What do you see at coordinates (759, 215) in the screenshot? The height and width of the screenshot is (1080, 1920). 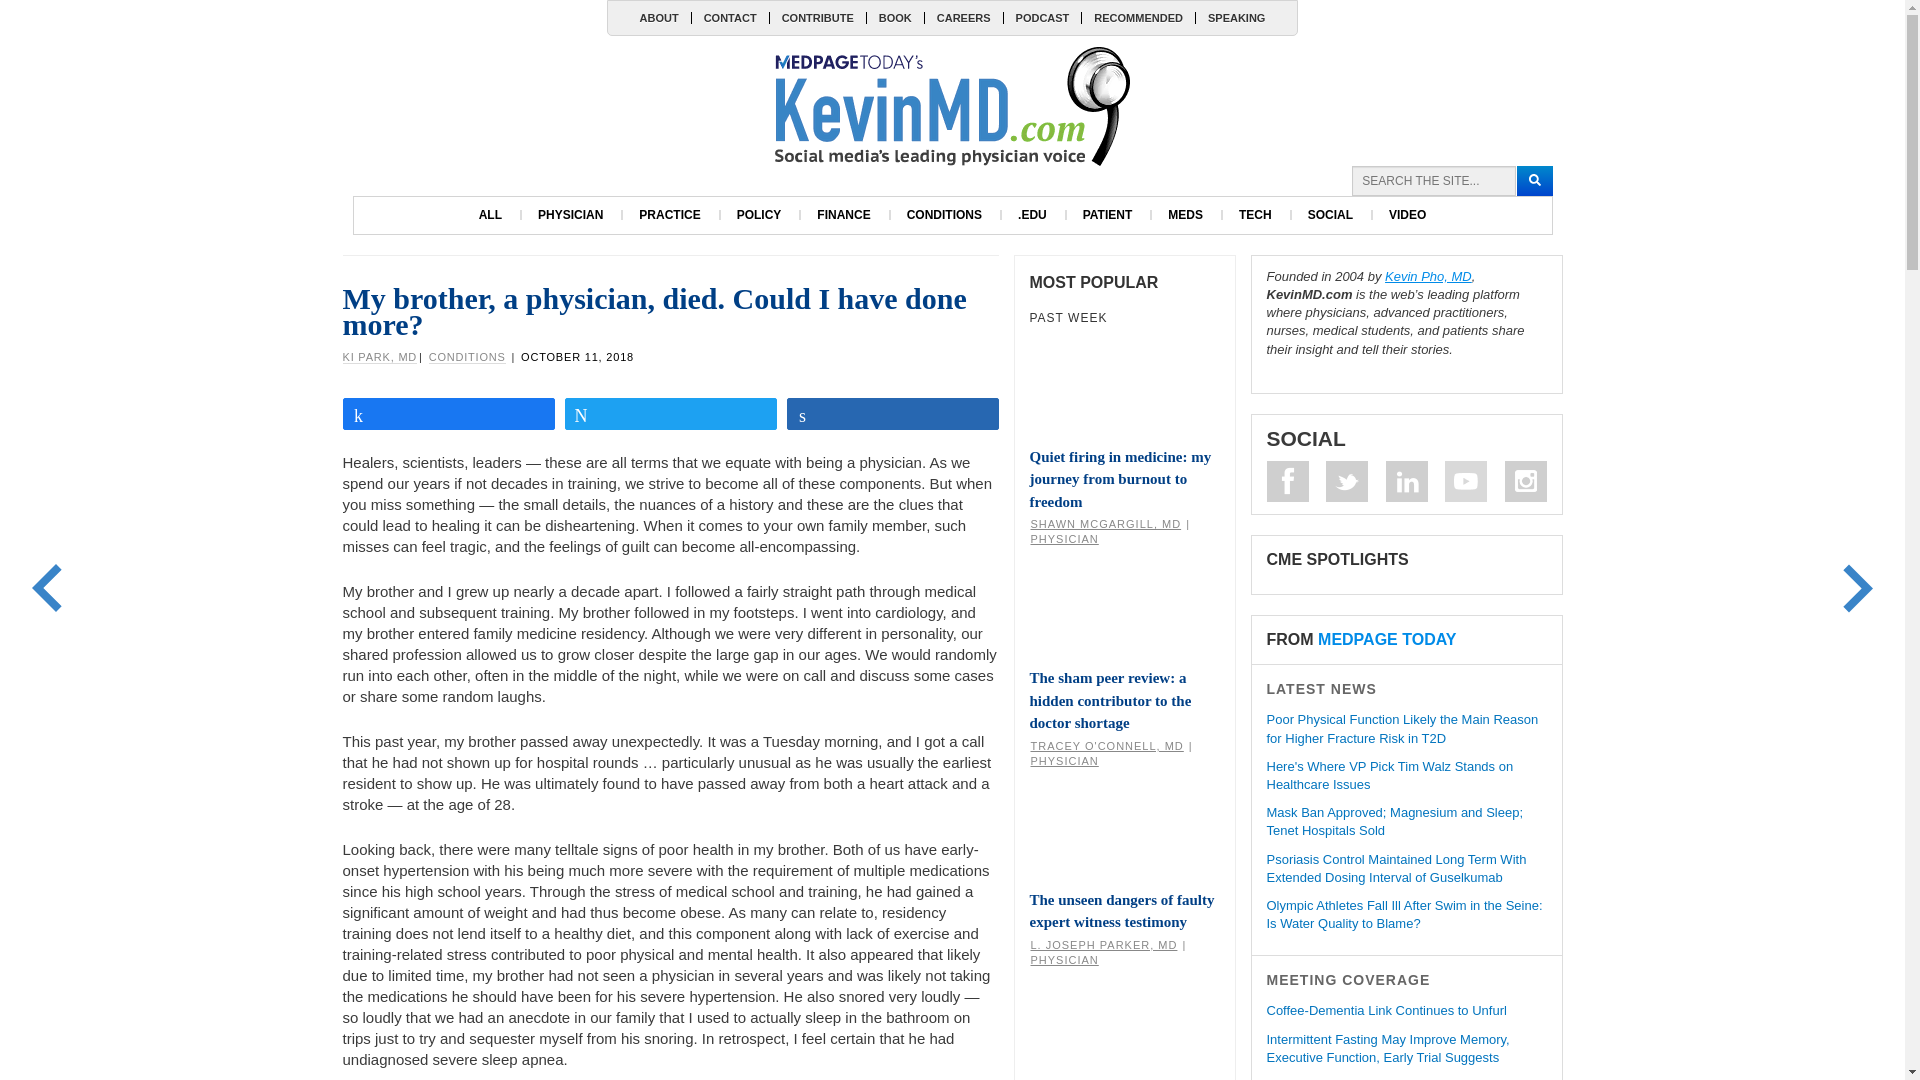 I see `POLICY` at bounding box center [759, 215].